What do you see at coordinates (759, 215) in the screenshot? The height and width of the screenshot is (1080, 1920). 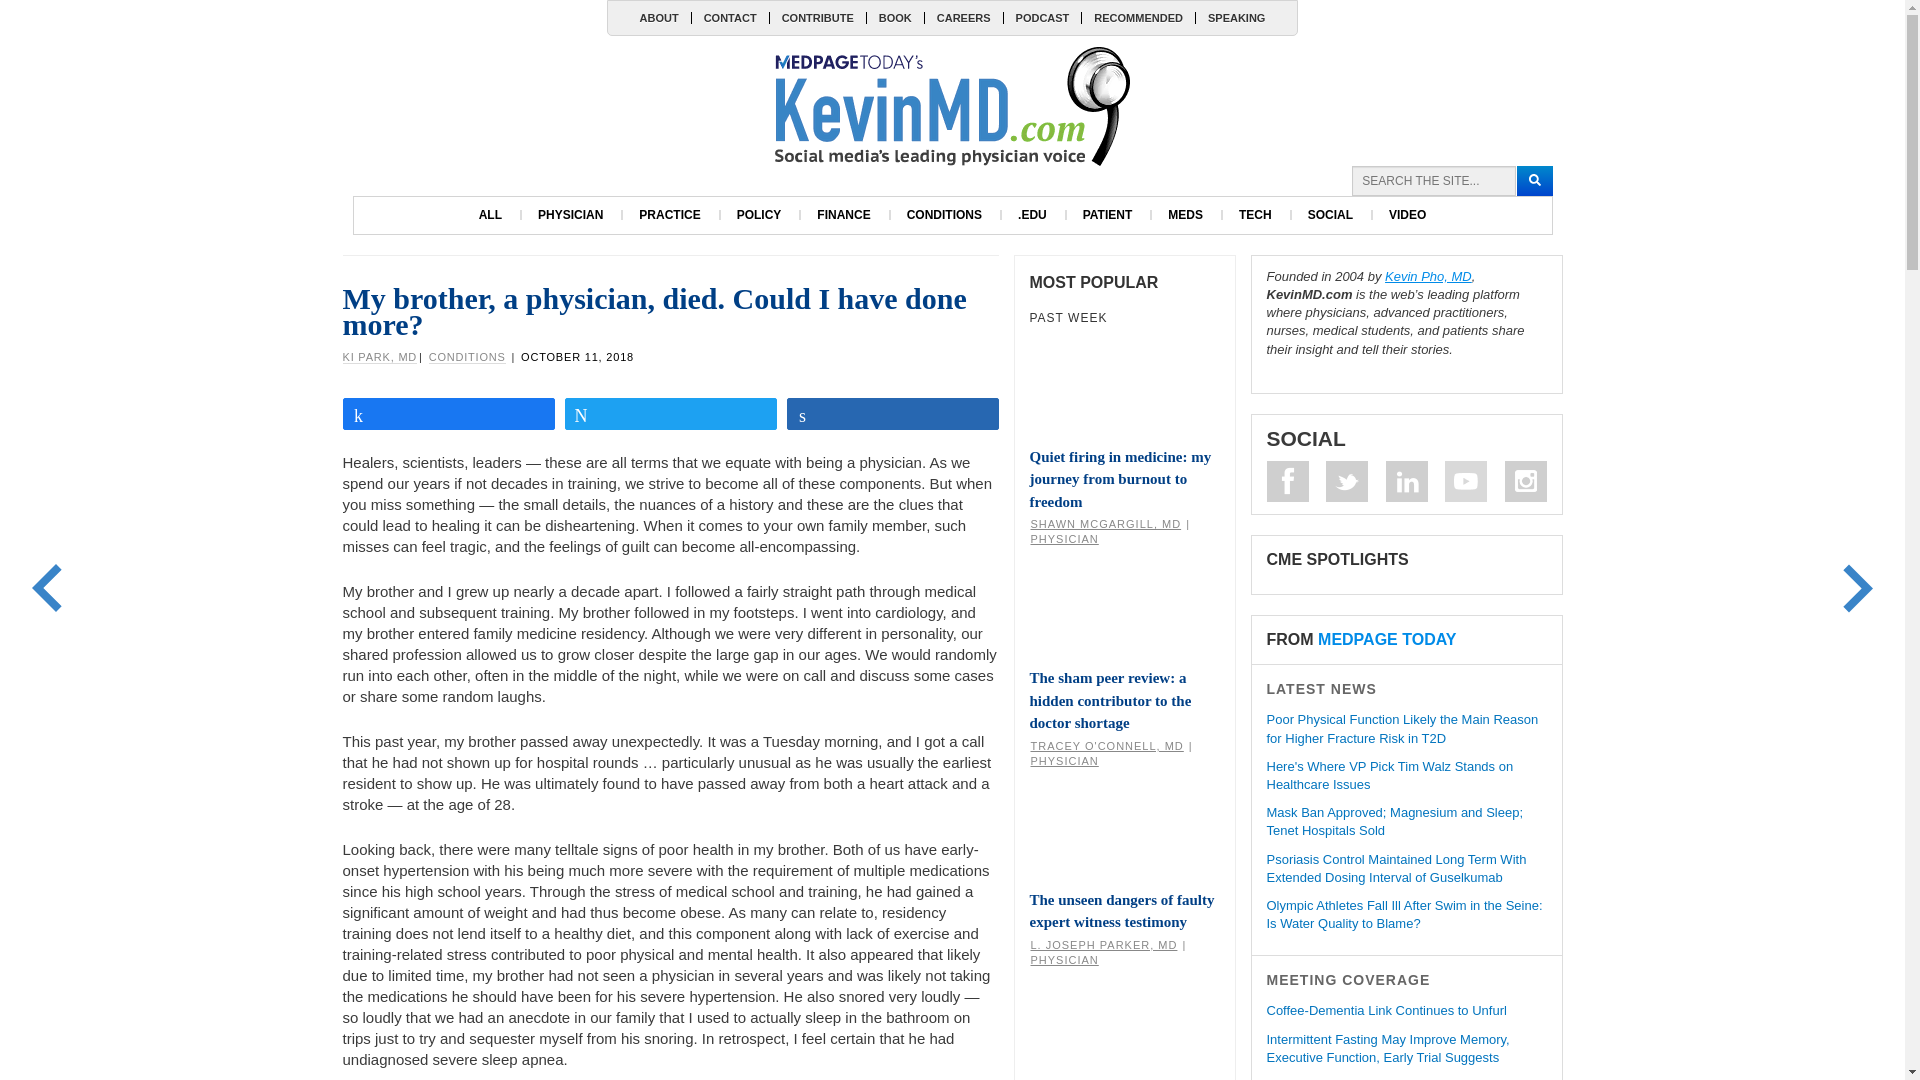 I see `POLICY` at bounding box center [759, 215].